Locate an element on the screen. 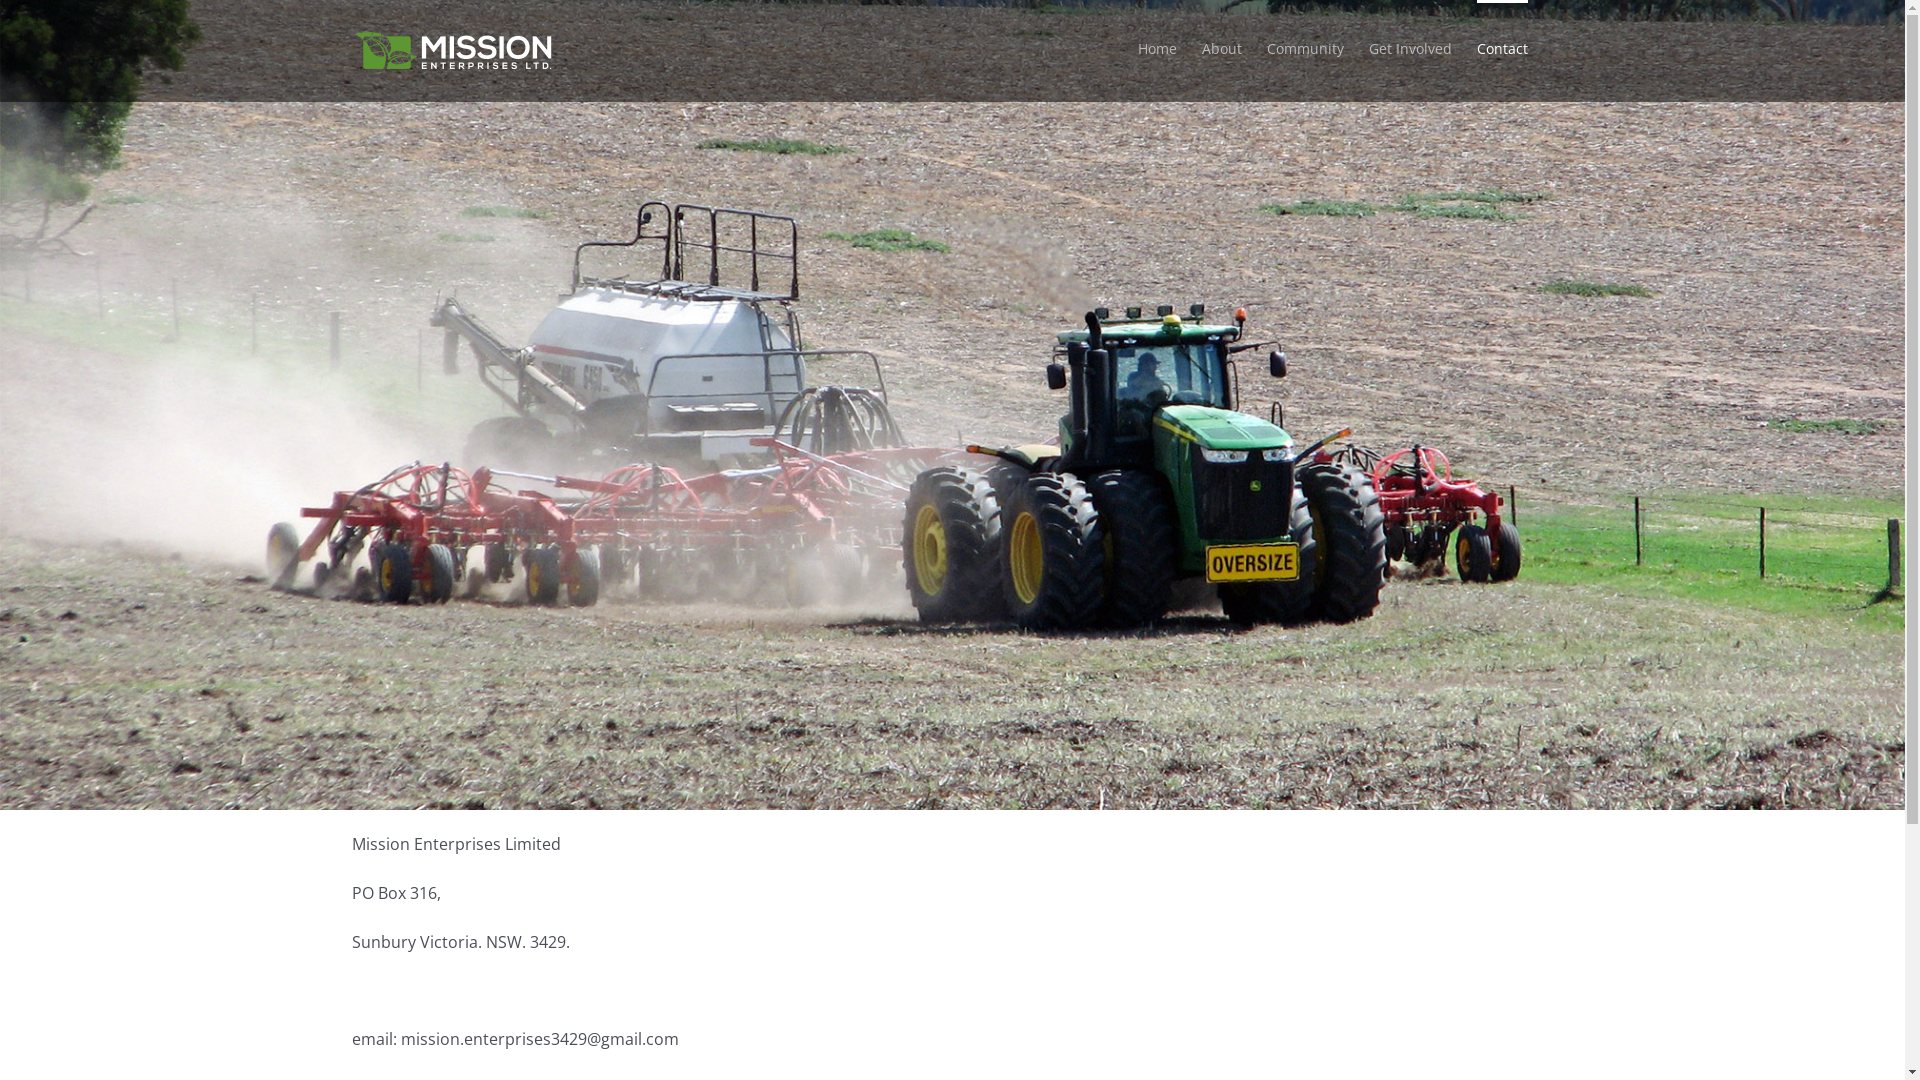 This screenshot has height=1080, width=1920. Community is located at coordinates (1304, 47).